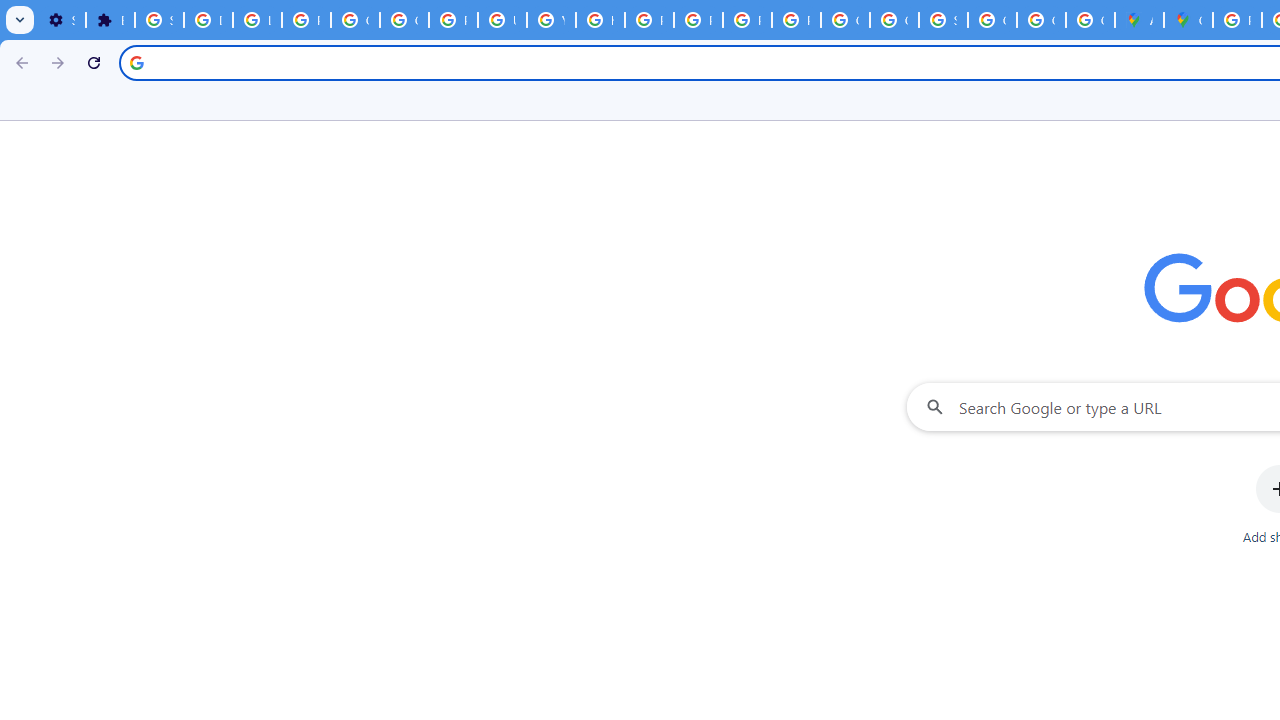 The width and height of the screenshot is (1280, 720). I want to click on Delete photos & videos - Computer - Google Photos Help, so click(208, 20).